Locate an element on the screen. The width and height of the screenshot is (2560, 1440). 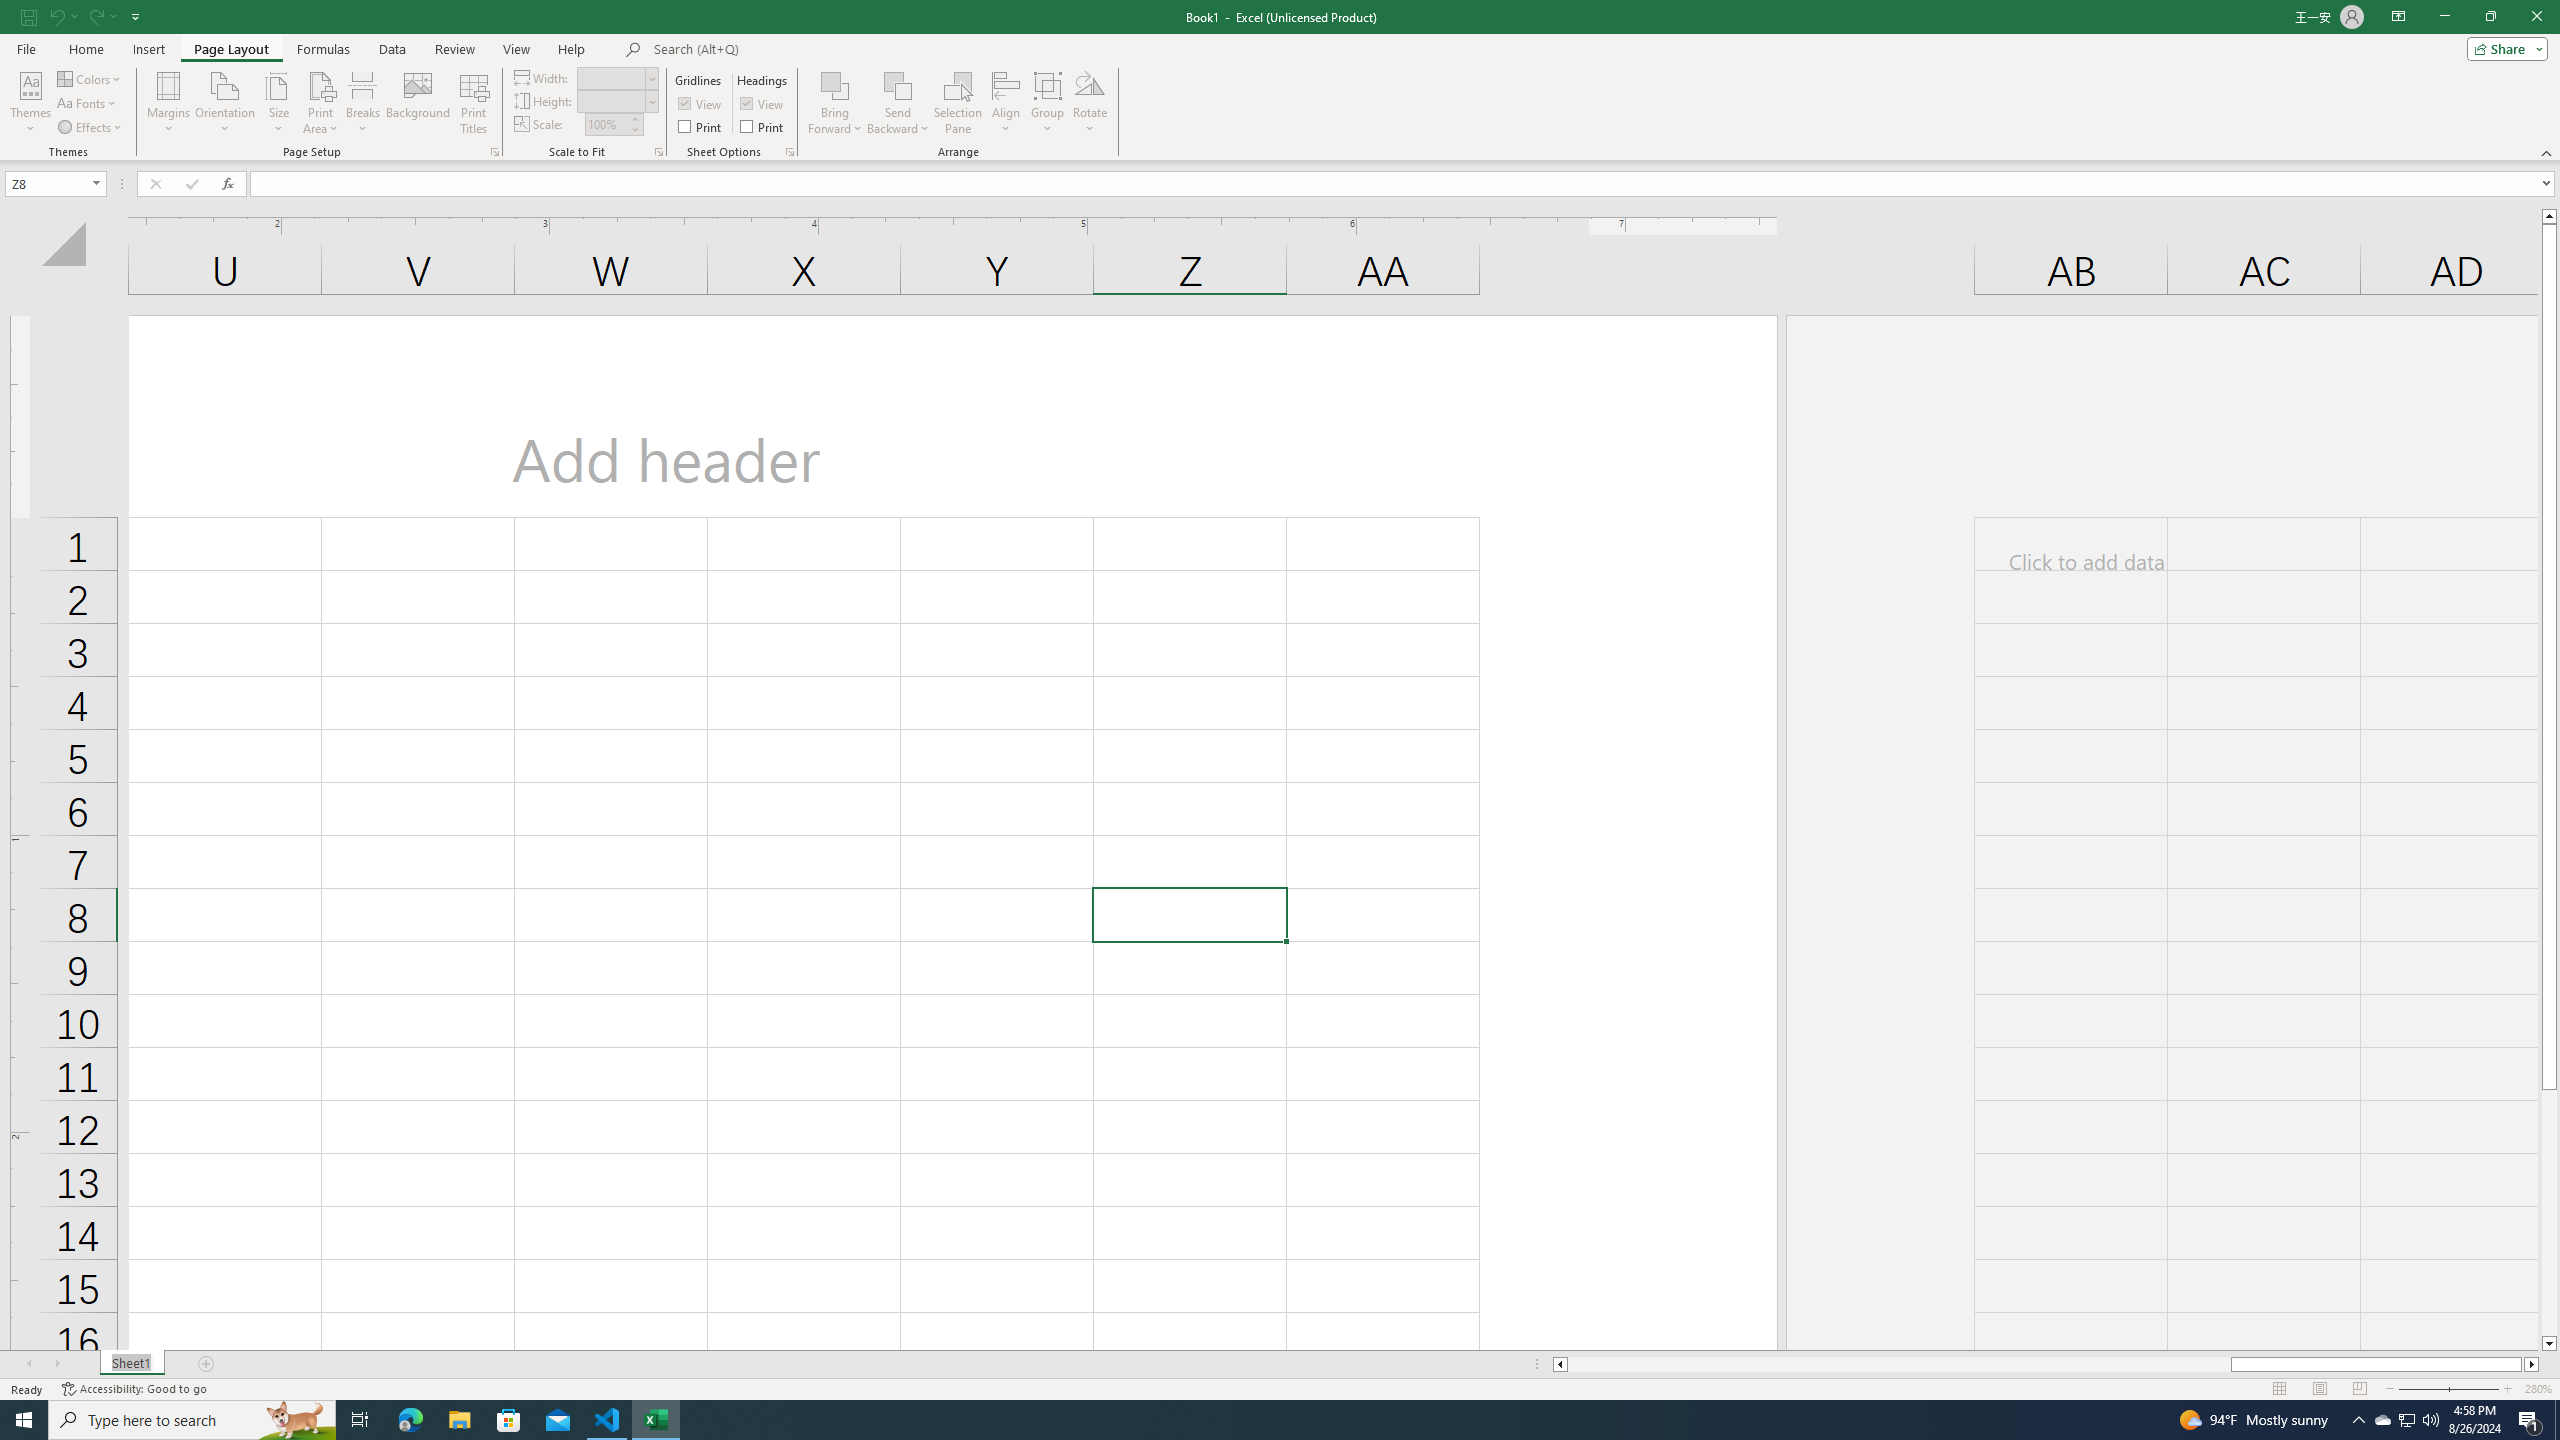
File Tab is located at coordinates (26, 48).